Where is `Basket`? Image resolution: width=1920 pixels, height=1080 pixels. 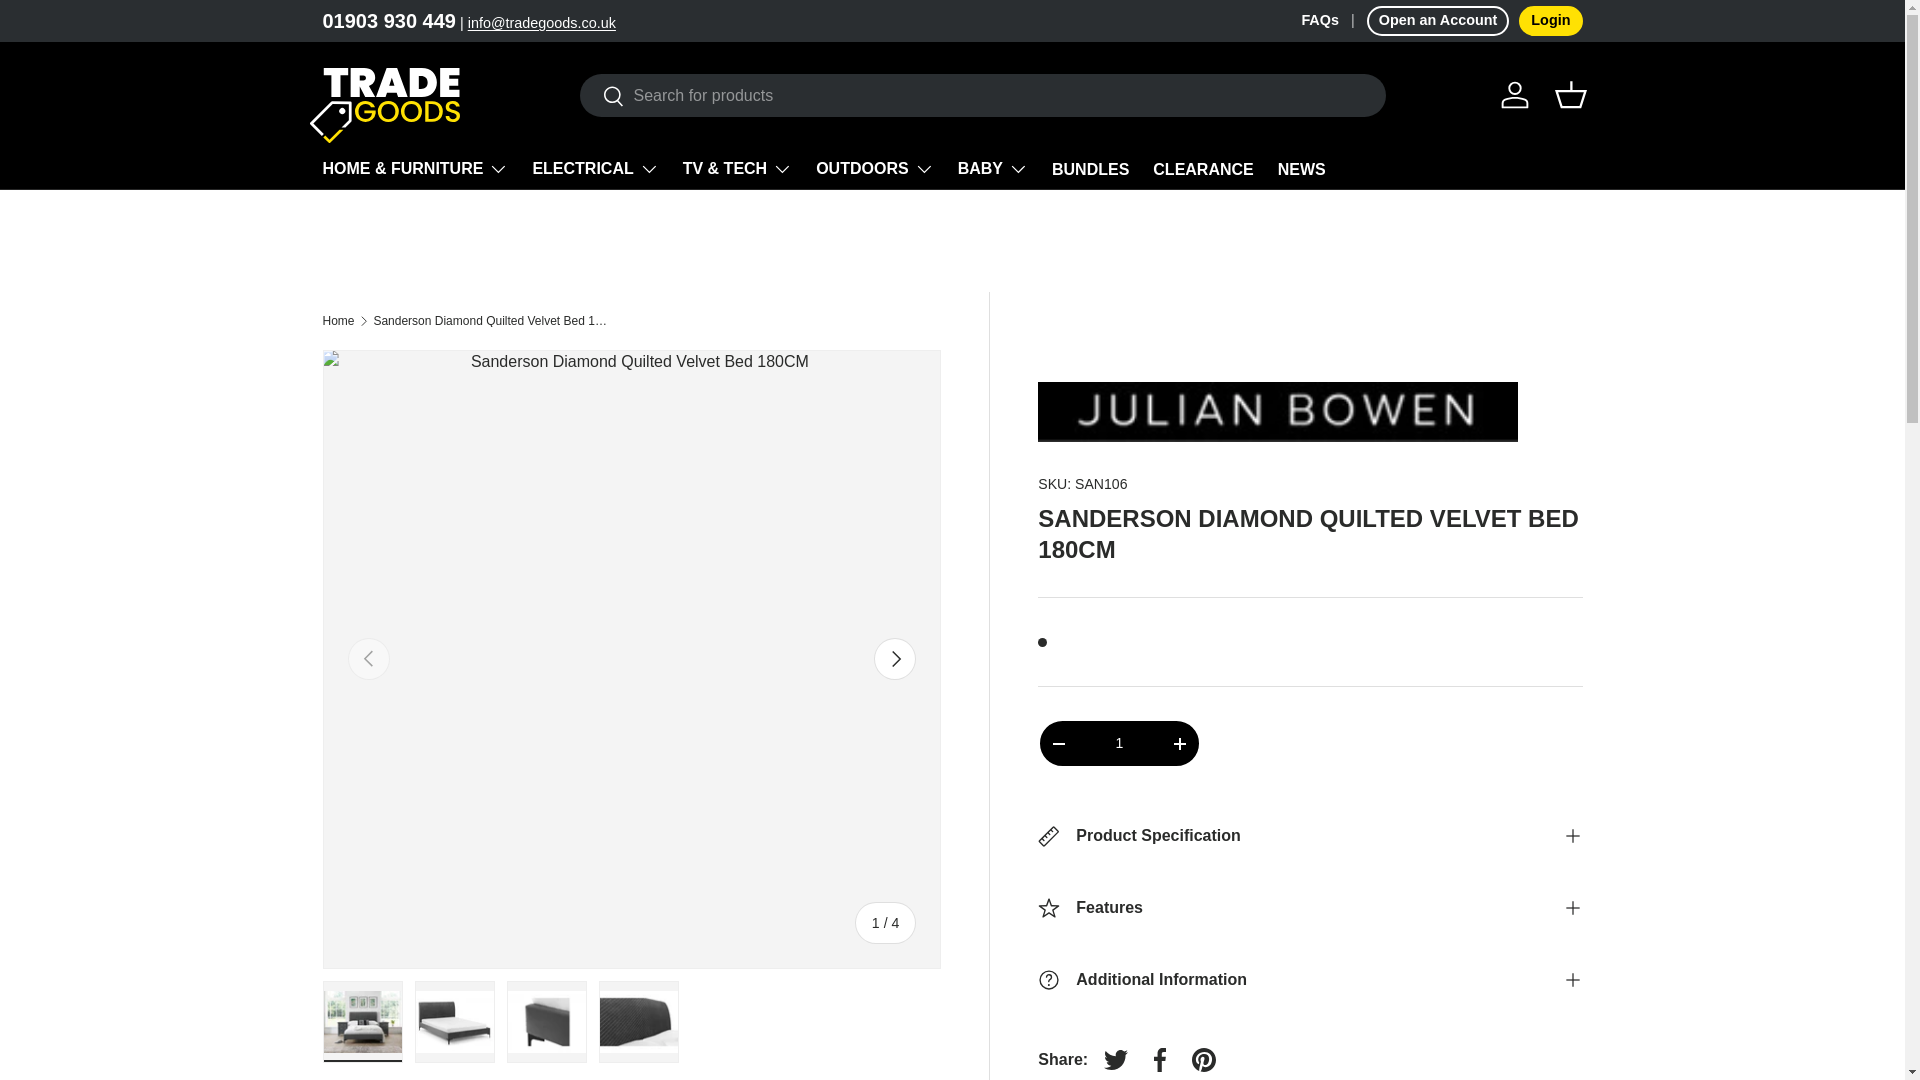 Basket is located at coordinates (1569, 94).